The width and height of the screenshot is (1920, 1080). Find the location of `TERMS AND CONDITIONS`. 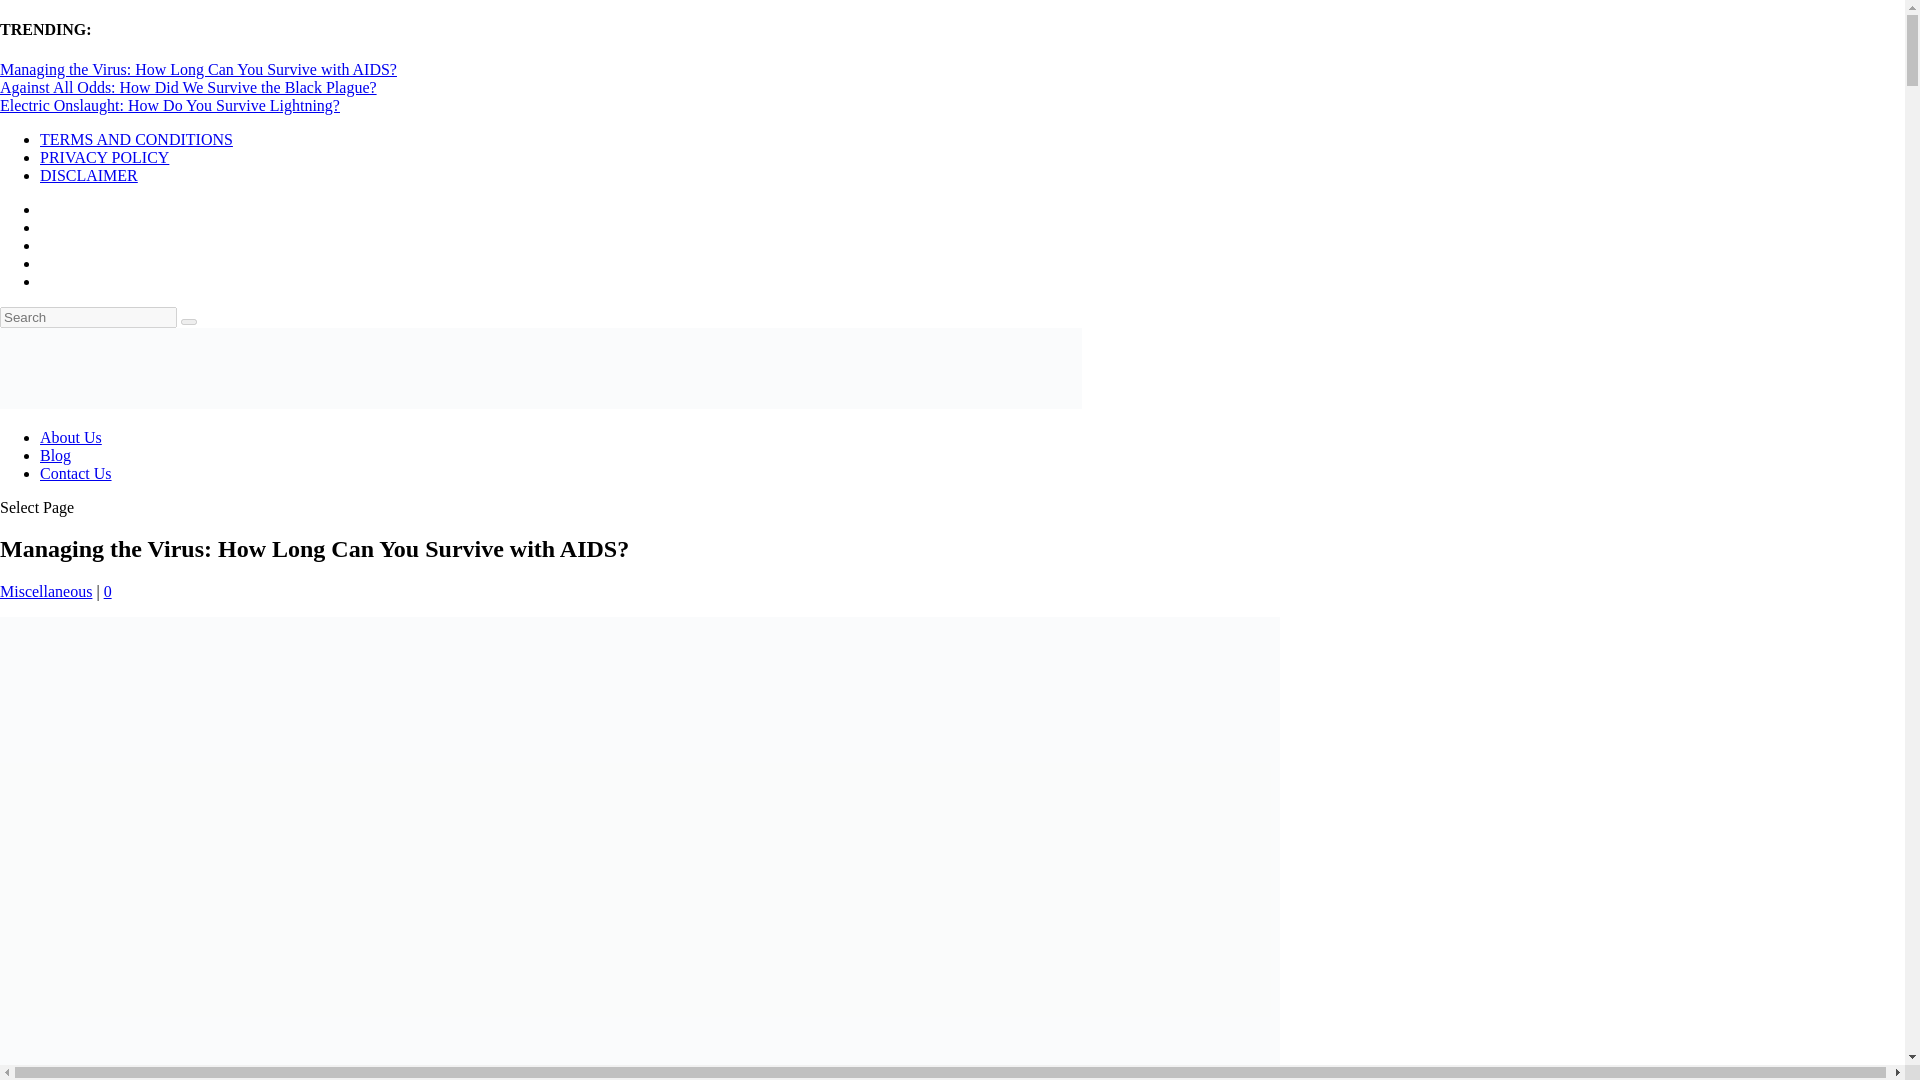

TERMS AND CONDITIONS is located at coordinates (136, 138).